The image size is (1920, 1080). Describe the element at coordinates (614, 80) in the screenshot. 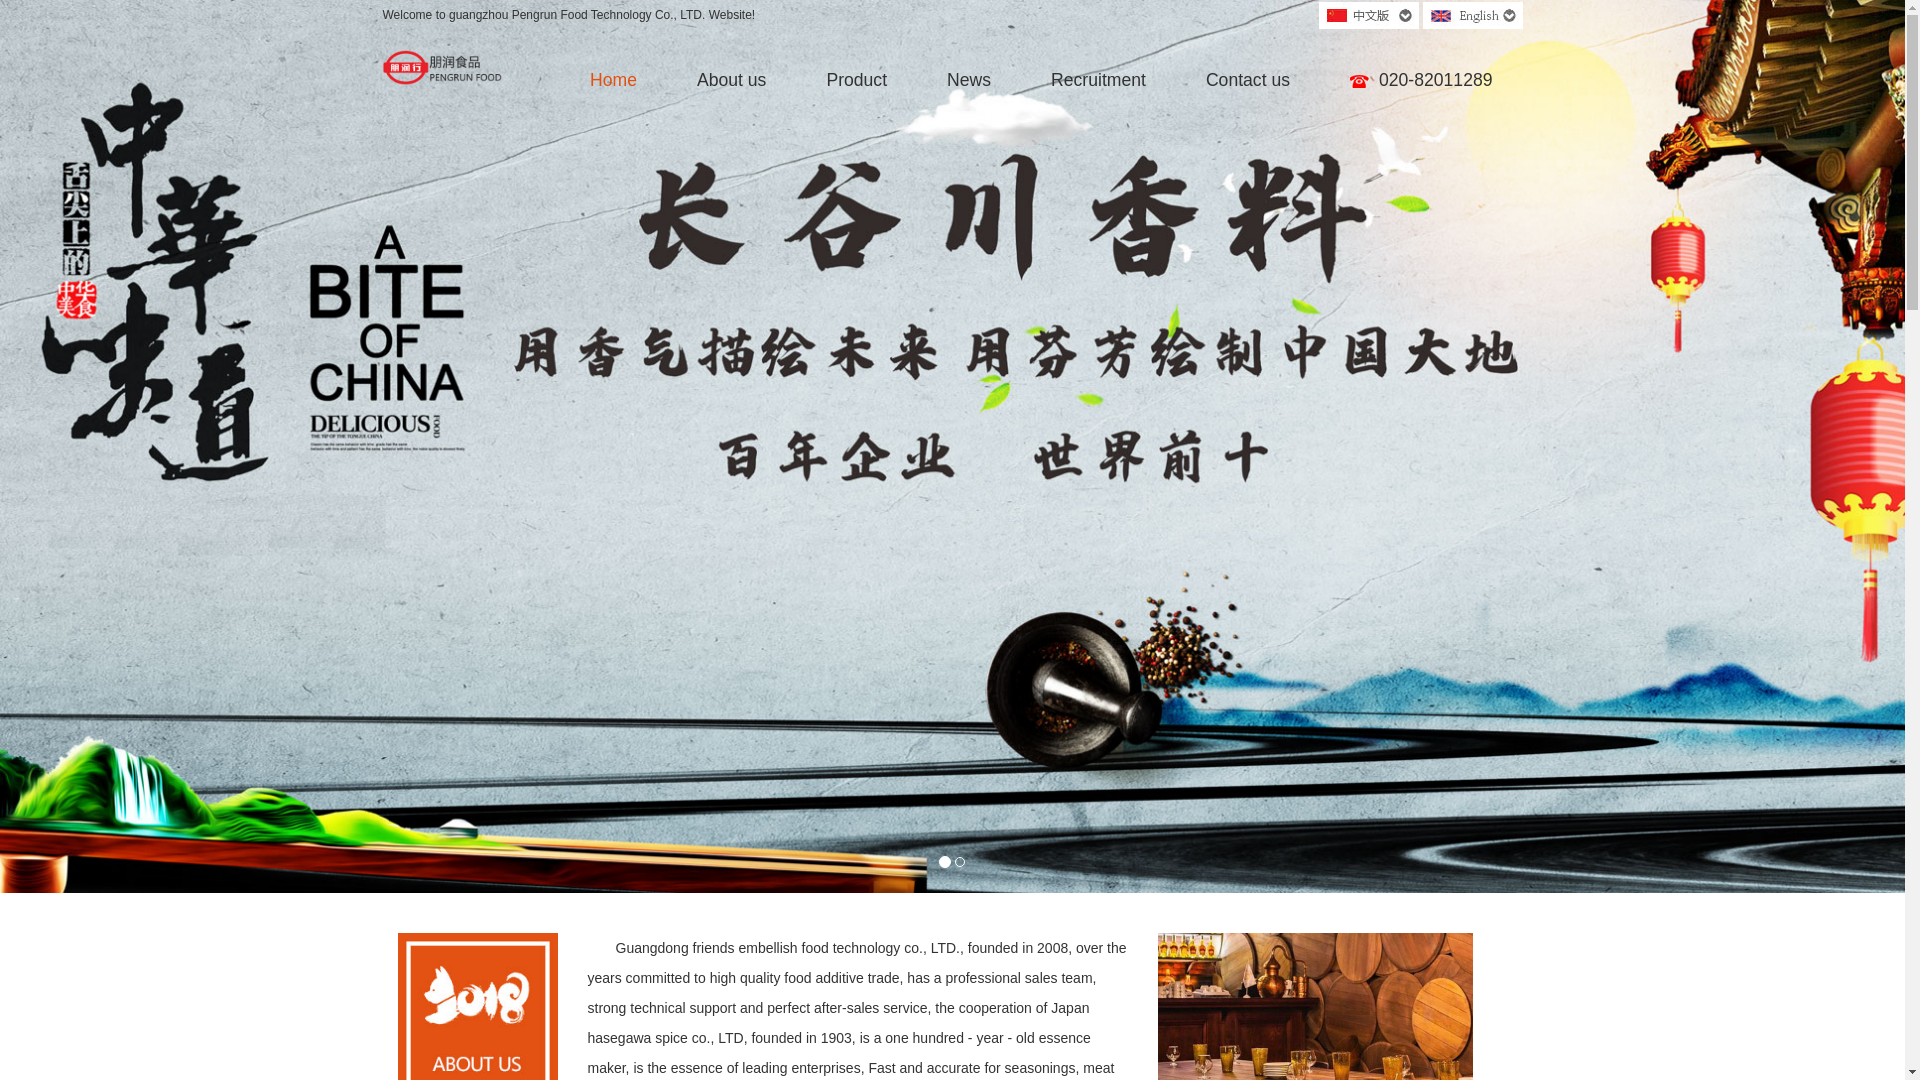

I see `Home` at that location.